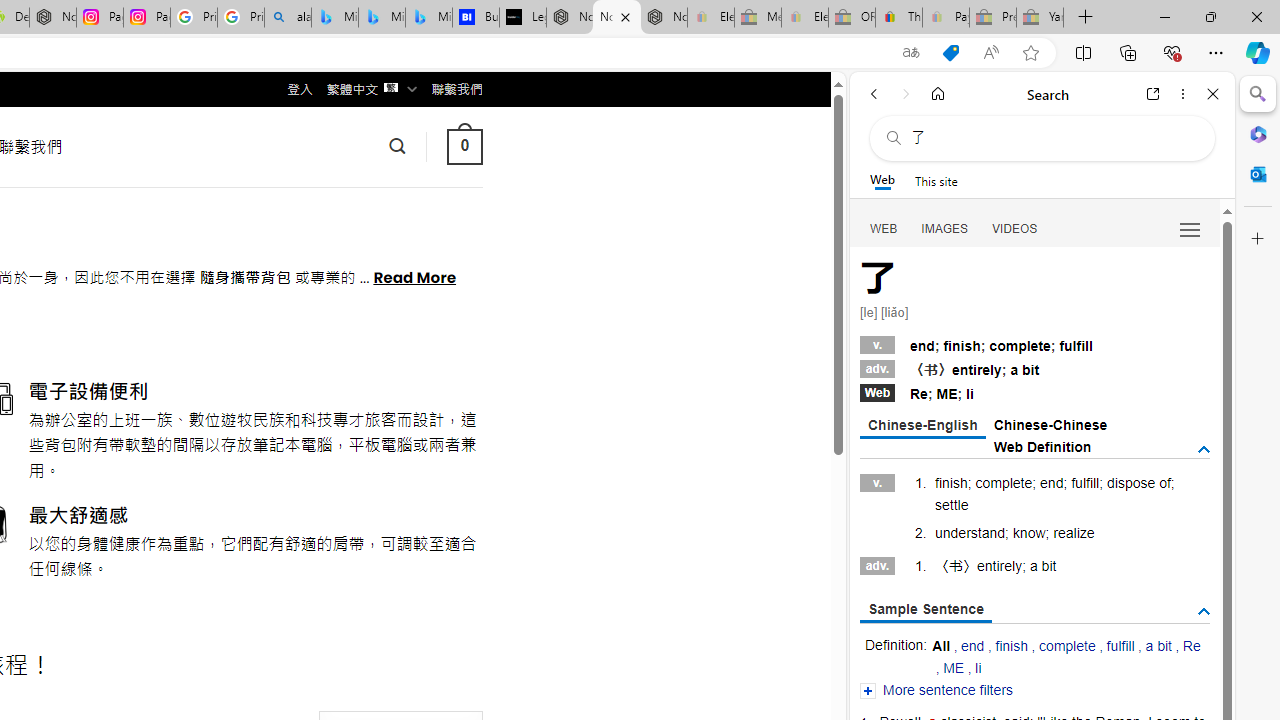  I want to click on entirely, so click(999, 566).